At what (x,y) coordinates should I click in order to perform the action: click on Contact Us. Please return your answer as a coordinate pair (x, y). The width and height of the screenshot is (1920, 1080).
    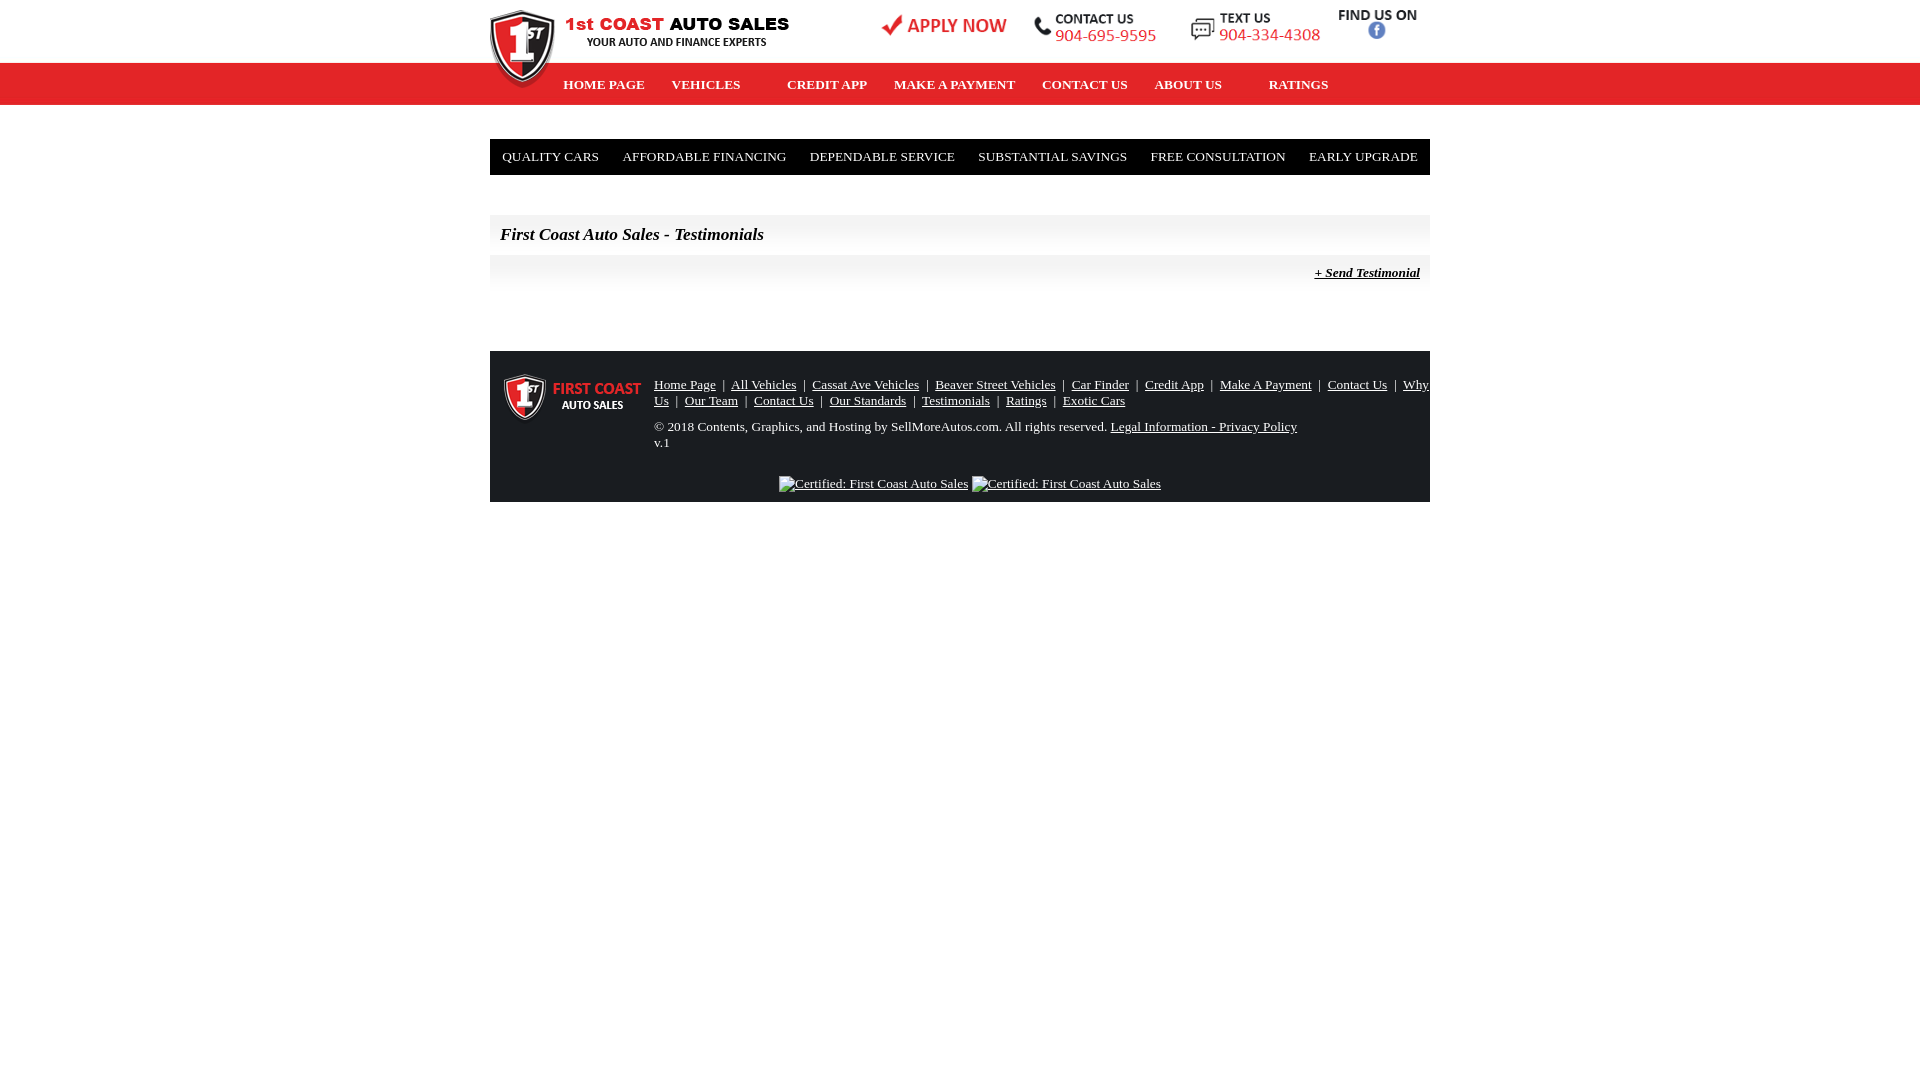
    Looking at the image, I should click on (1358, 384).